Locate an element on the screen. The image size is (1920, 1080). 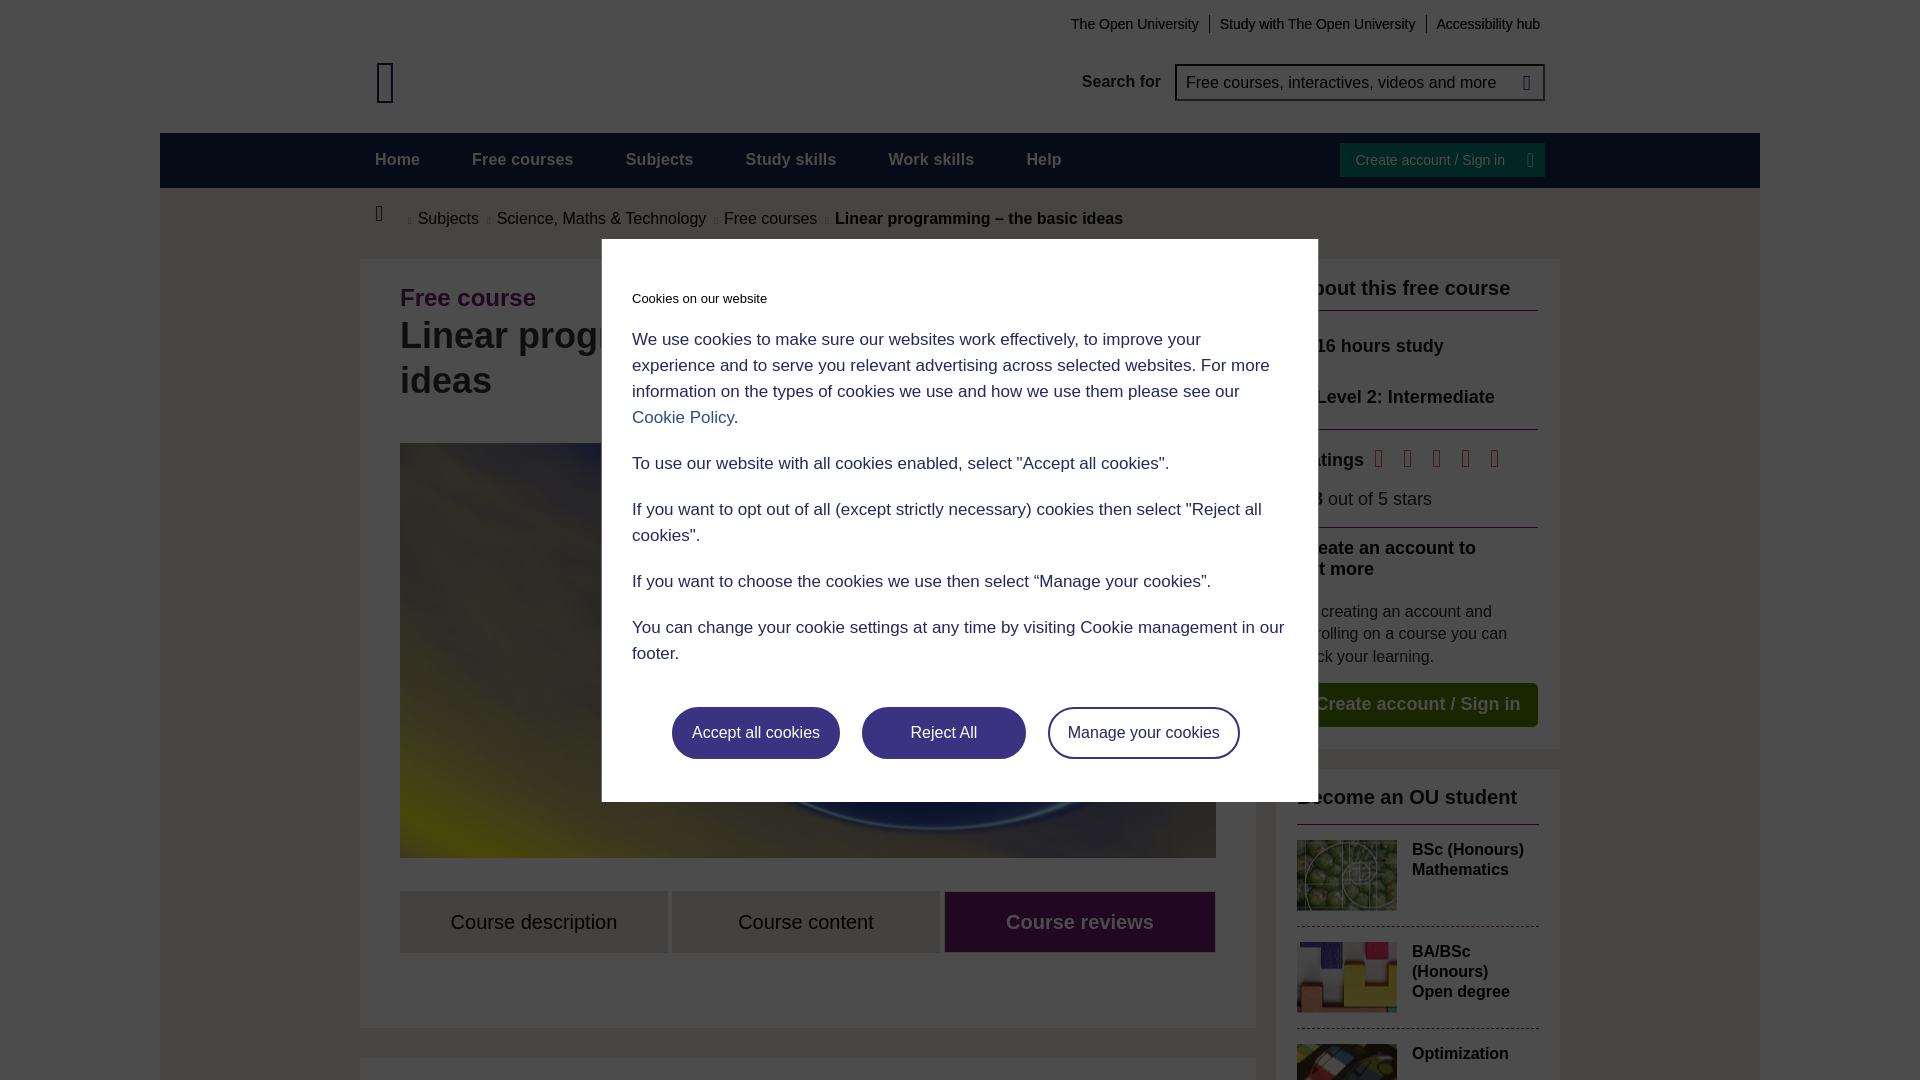
Course content is located at coordinates (806, 922).